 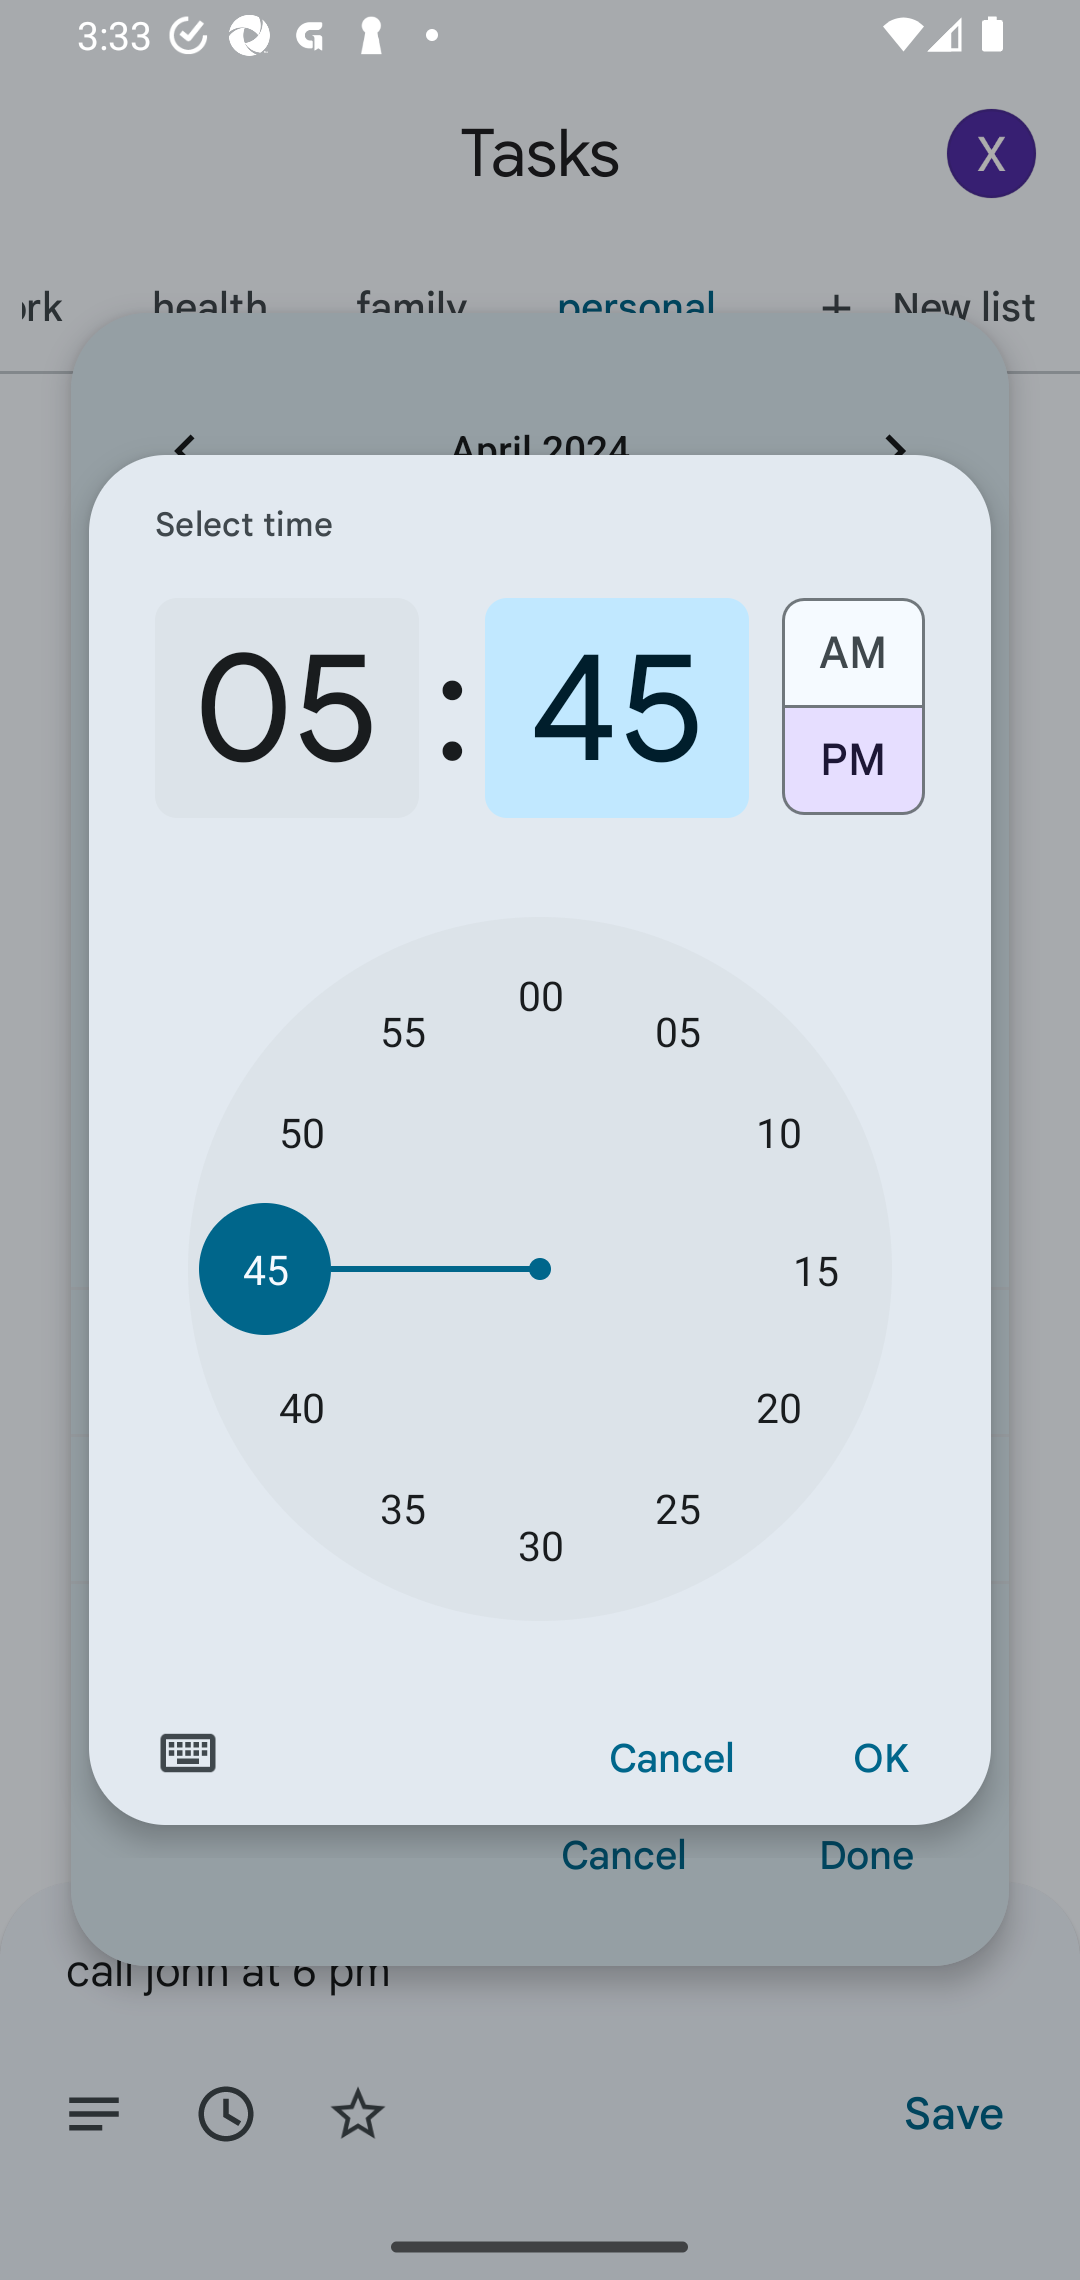 I want to click on 25 25 minutes, so click(x=678, y=1506).